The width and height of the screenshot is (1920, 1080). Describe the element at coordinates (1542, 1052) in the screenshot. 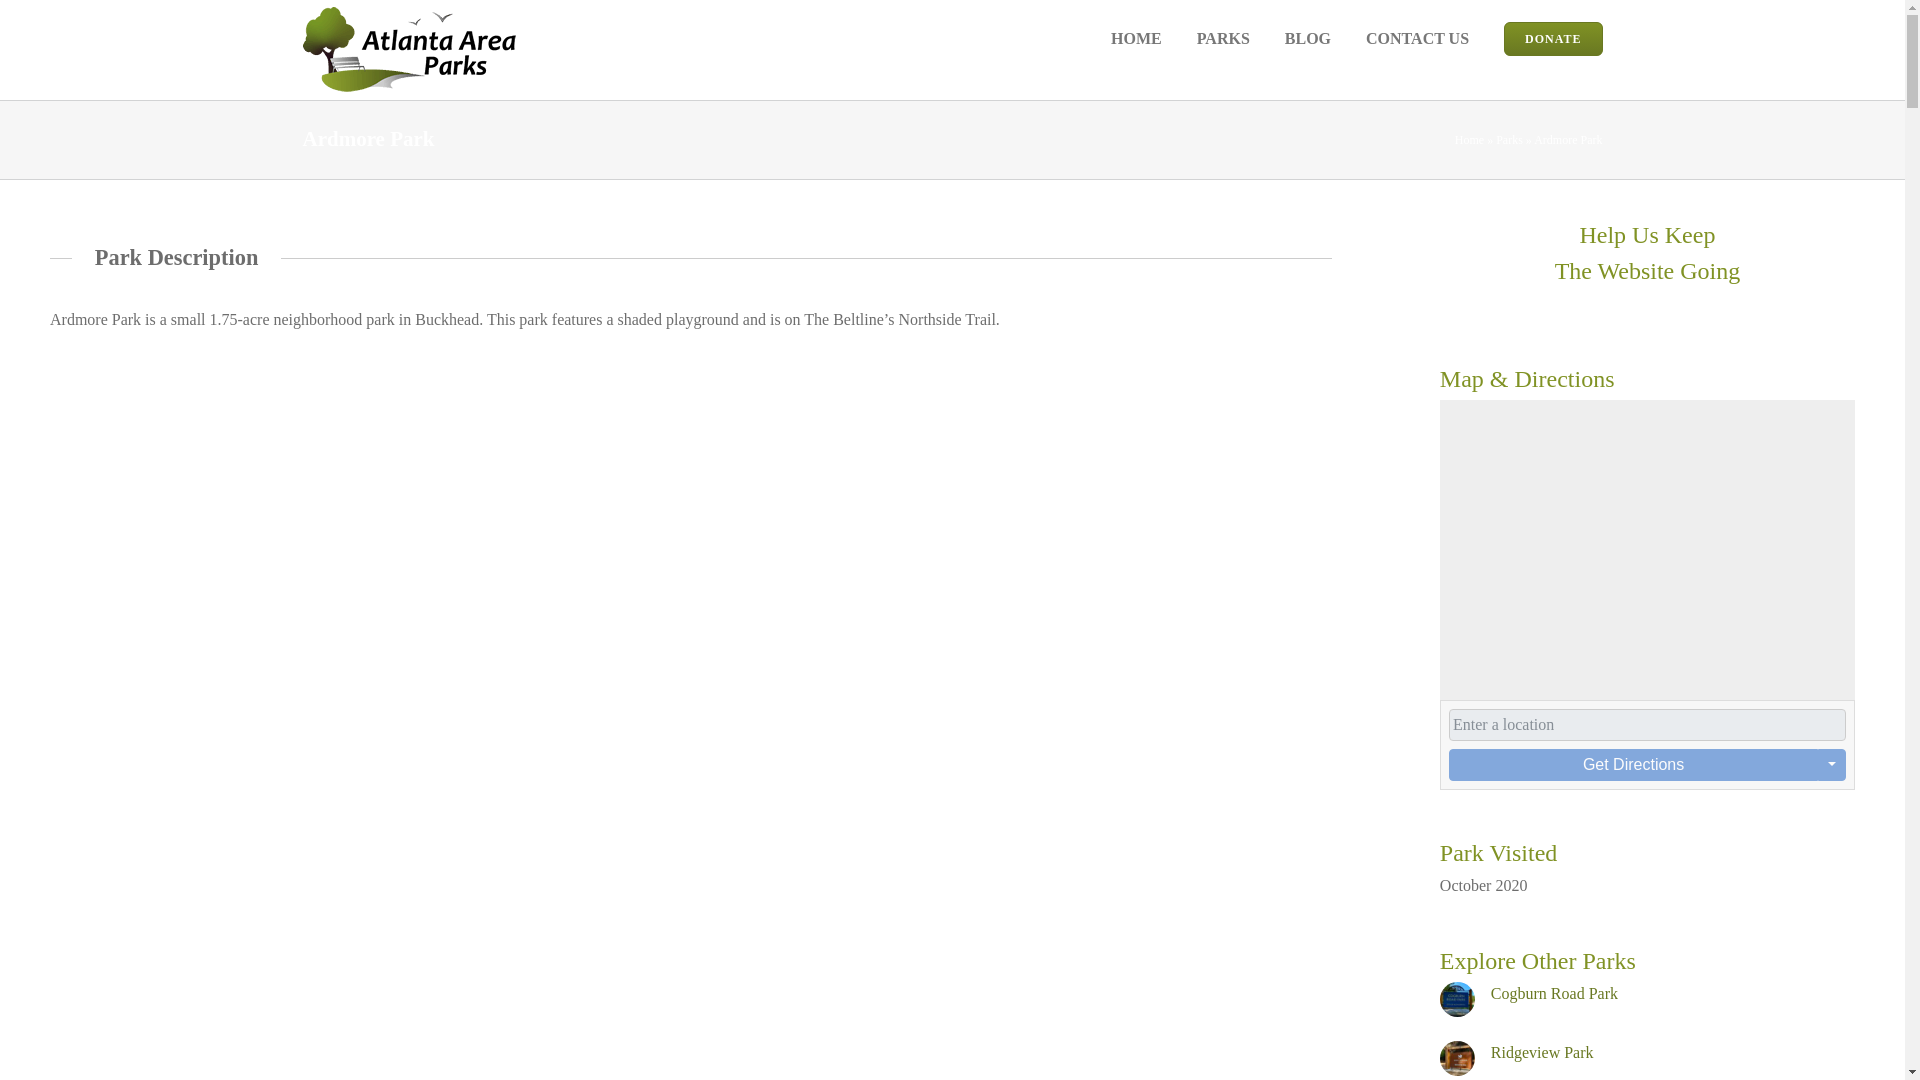

I see `Ridgeview Park` at that location.